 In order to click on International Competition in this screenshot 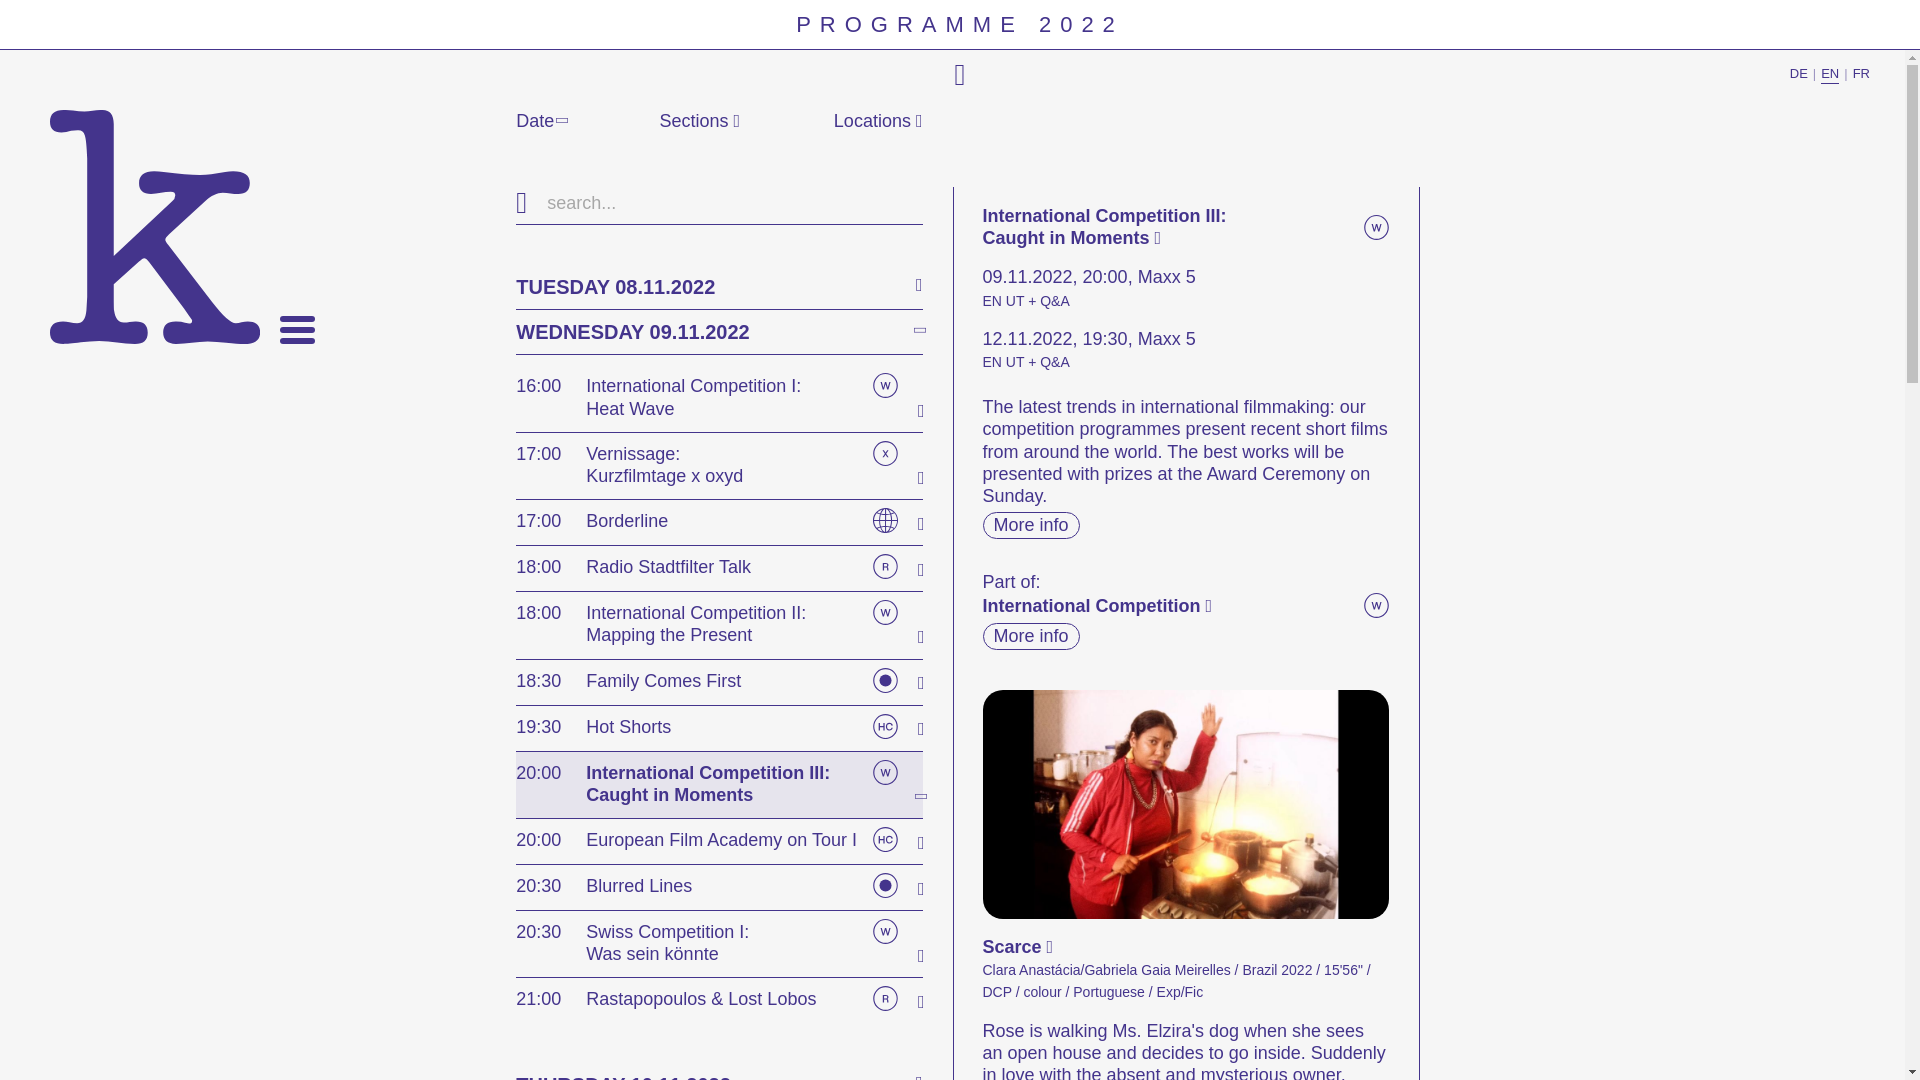, I will do `click(880, 385)`.